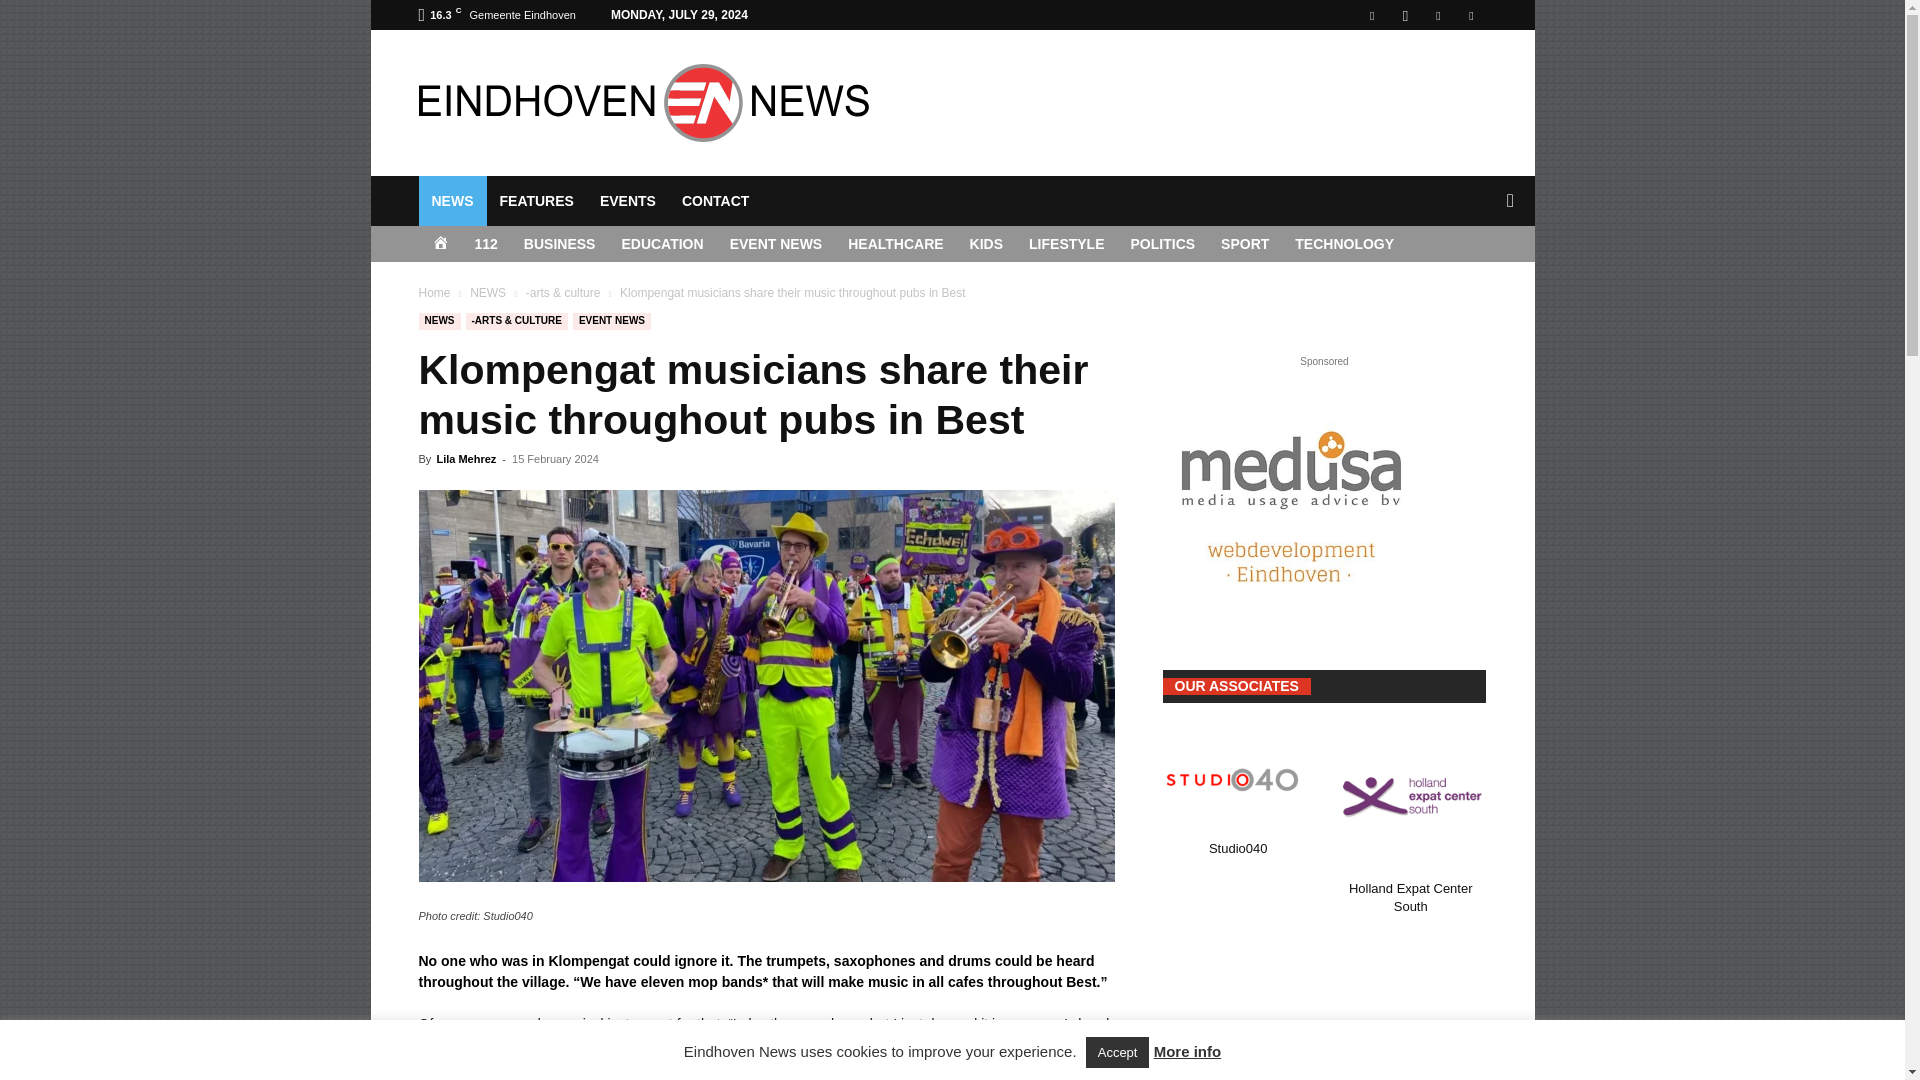 This screenshot has height=1080, width=1920. I want to click on EVENT NEWS, so click(776, 244).